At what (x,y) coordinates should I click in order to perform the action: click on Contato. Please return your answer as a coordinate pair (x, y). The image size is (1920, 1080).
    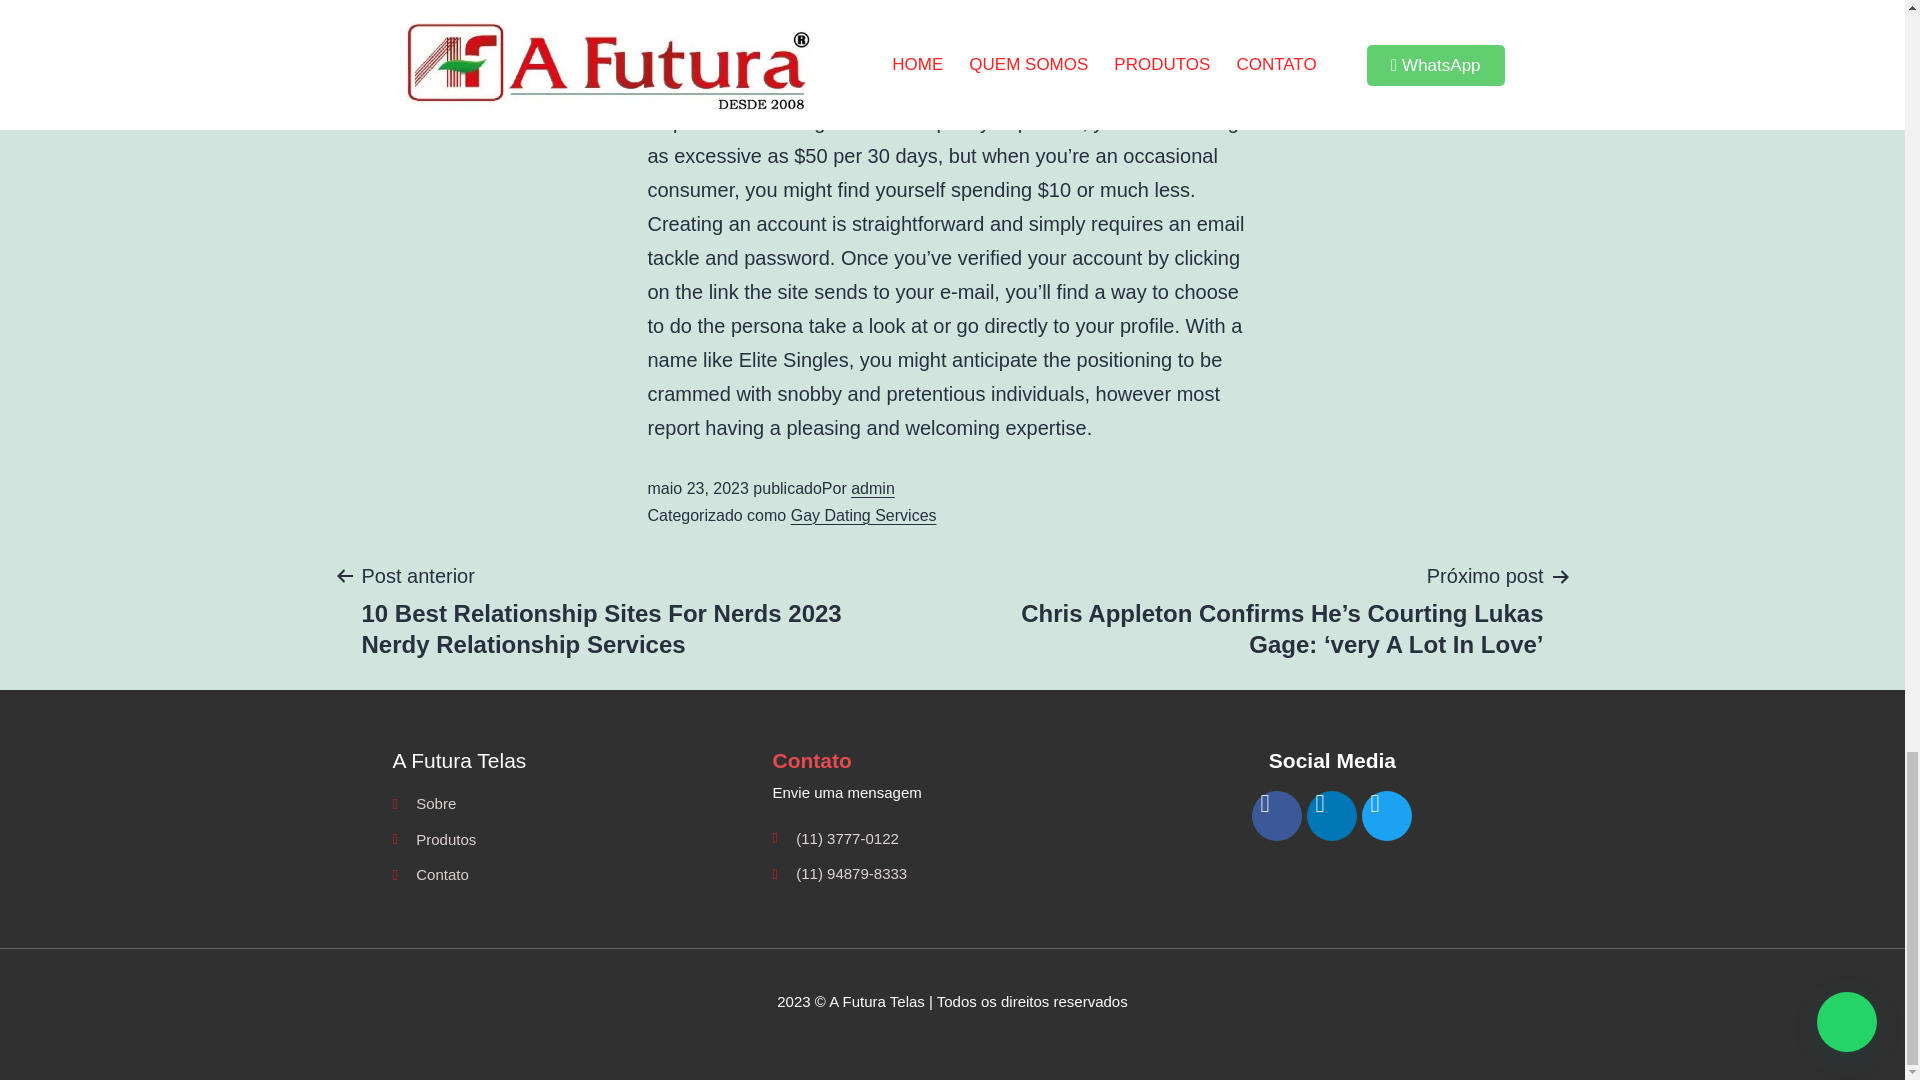
    Looking at the image, I should click on (572, 874).